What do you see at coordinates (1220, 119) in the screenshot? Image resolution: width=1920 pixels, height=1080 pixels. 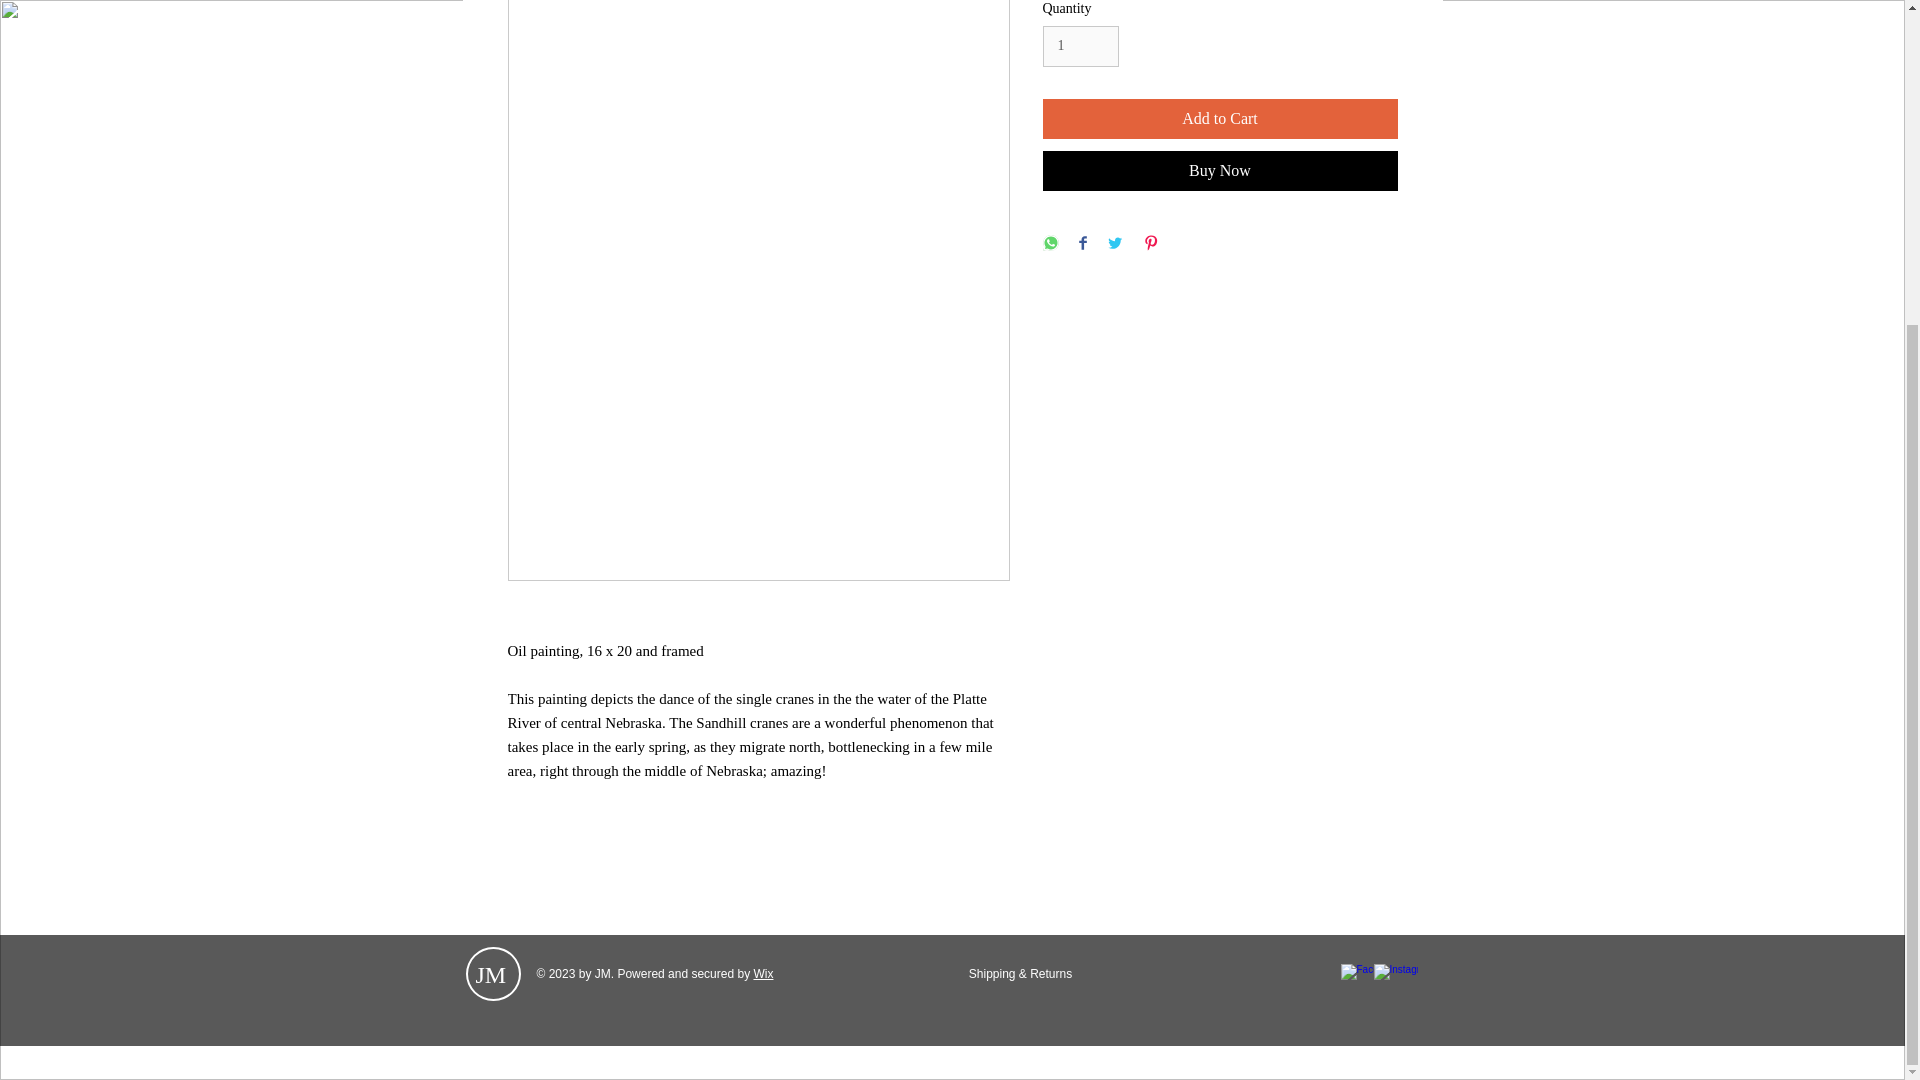 I see `Add to Cart` at bounding box center [1220, 119].